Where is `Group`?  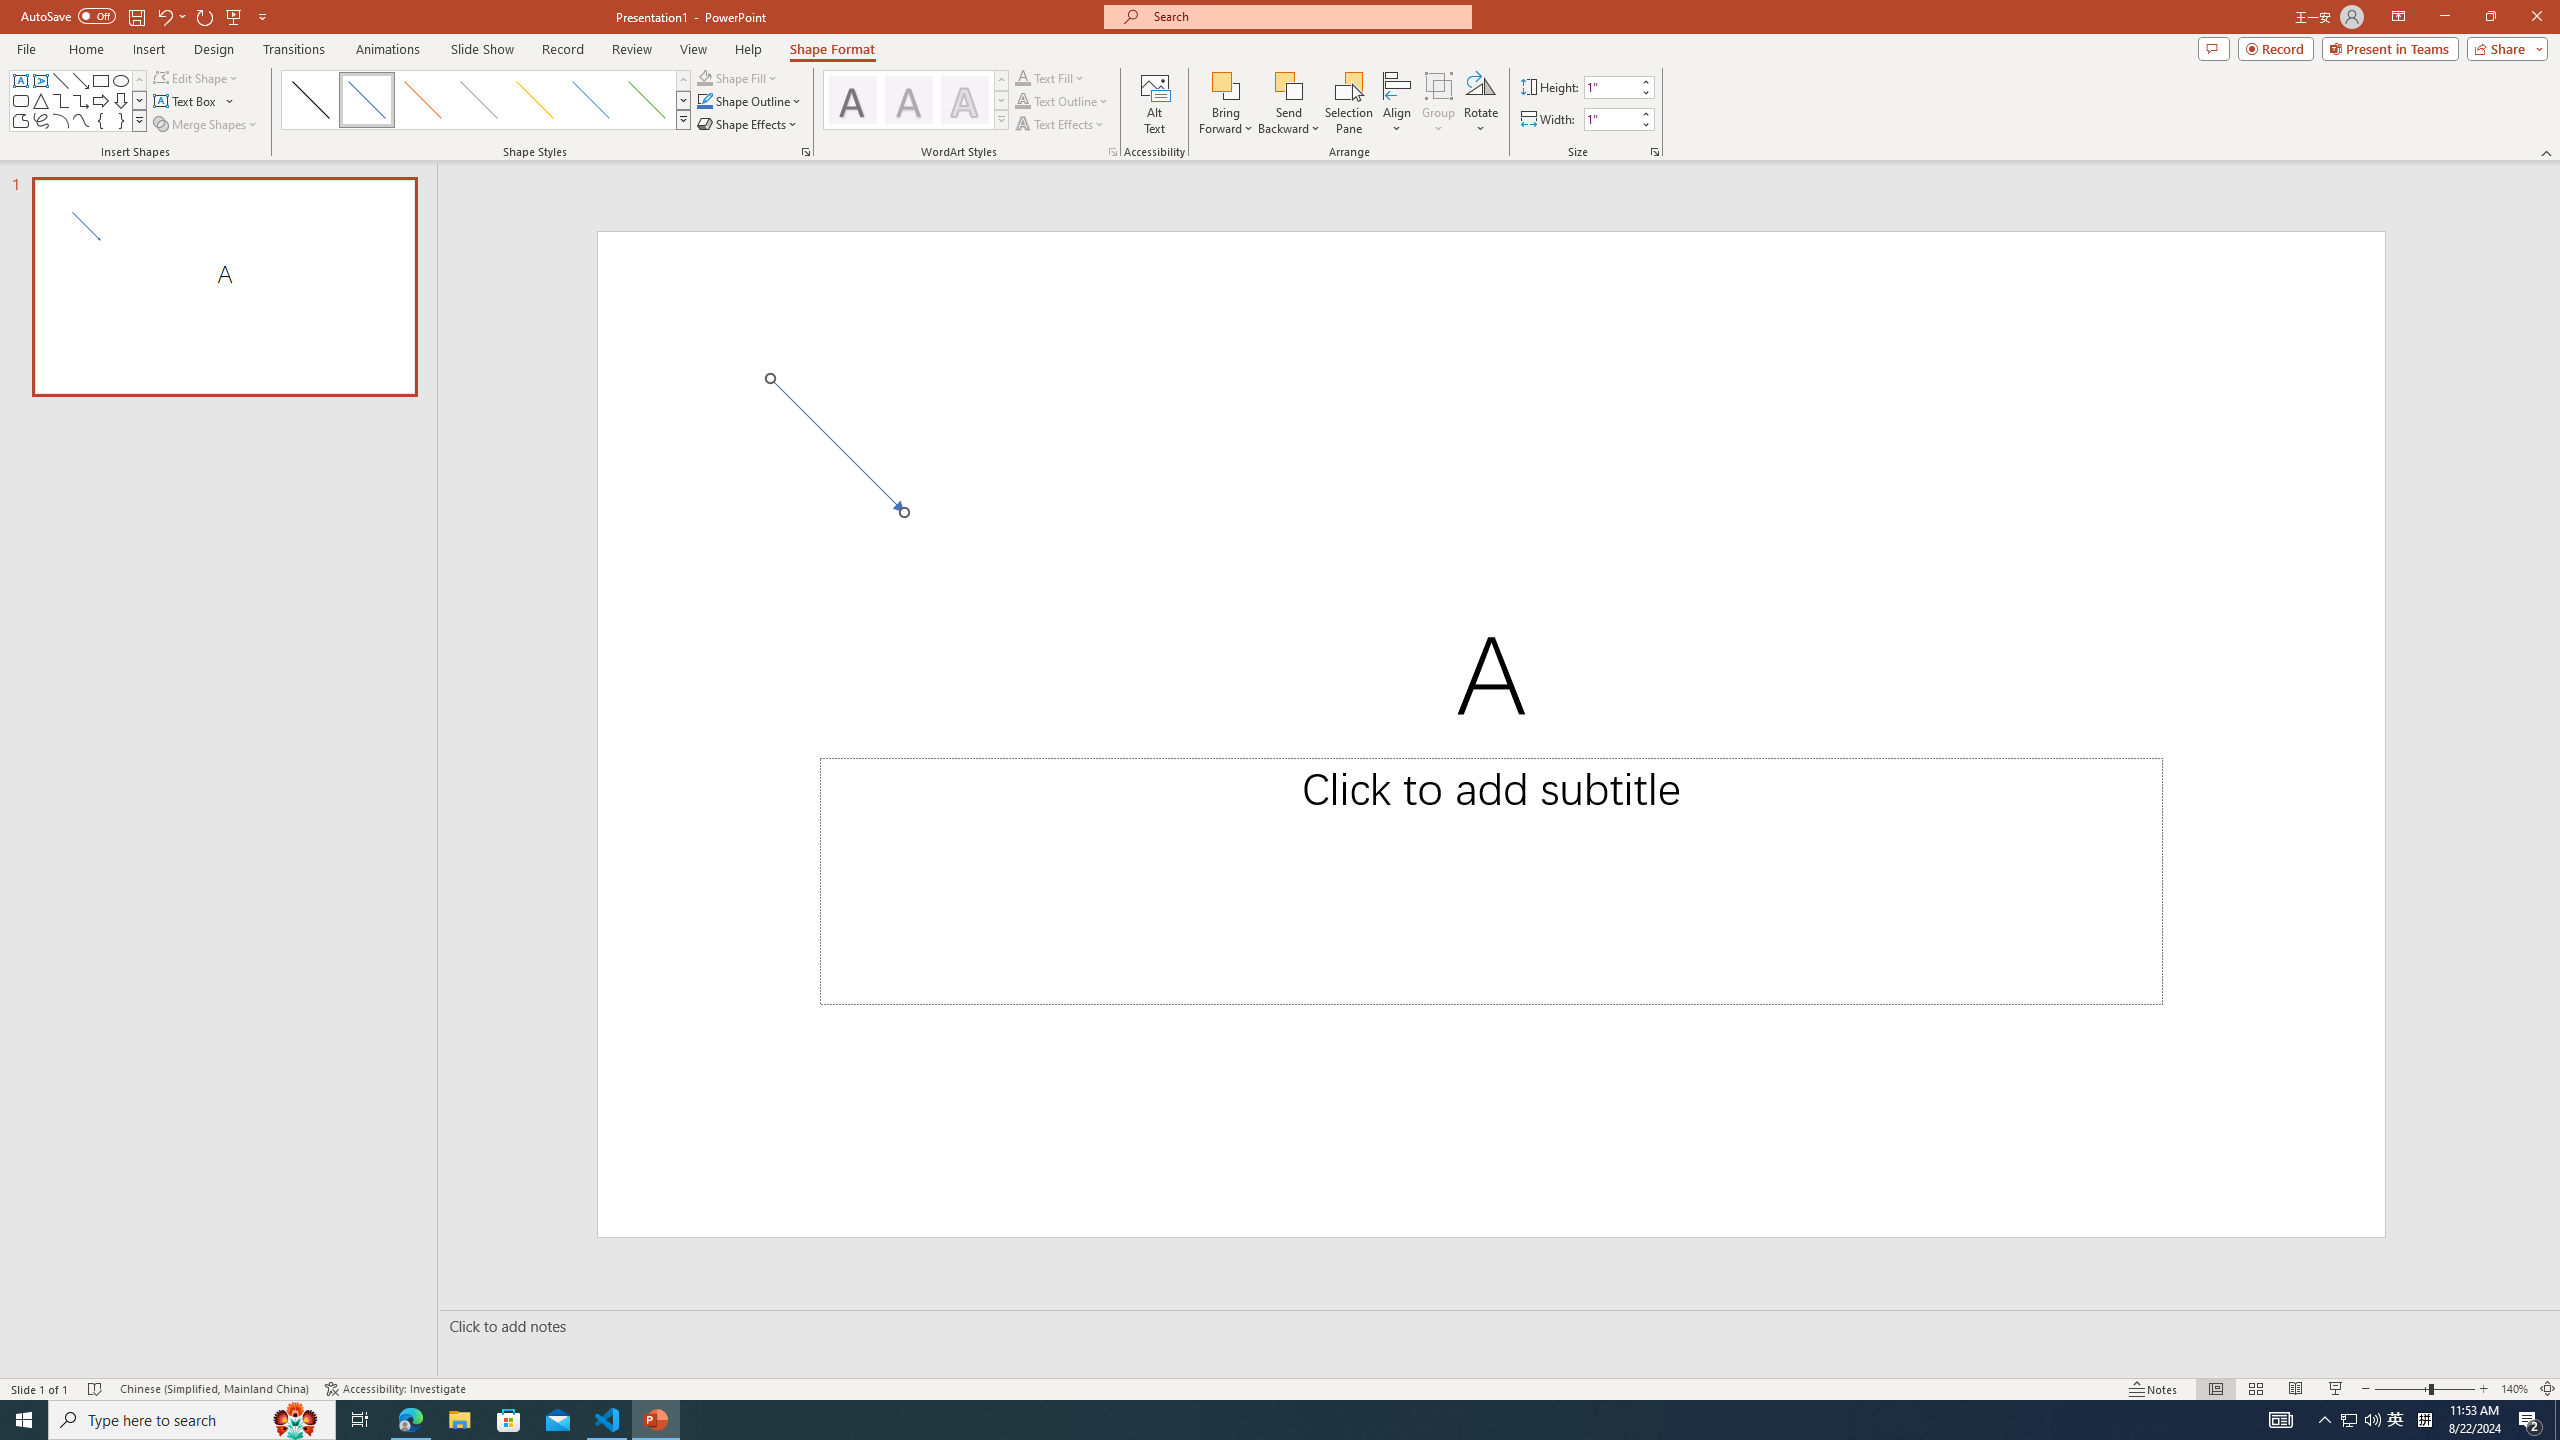 Group is located at coordinates (1438, 103).